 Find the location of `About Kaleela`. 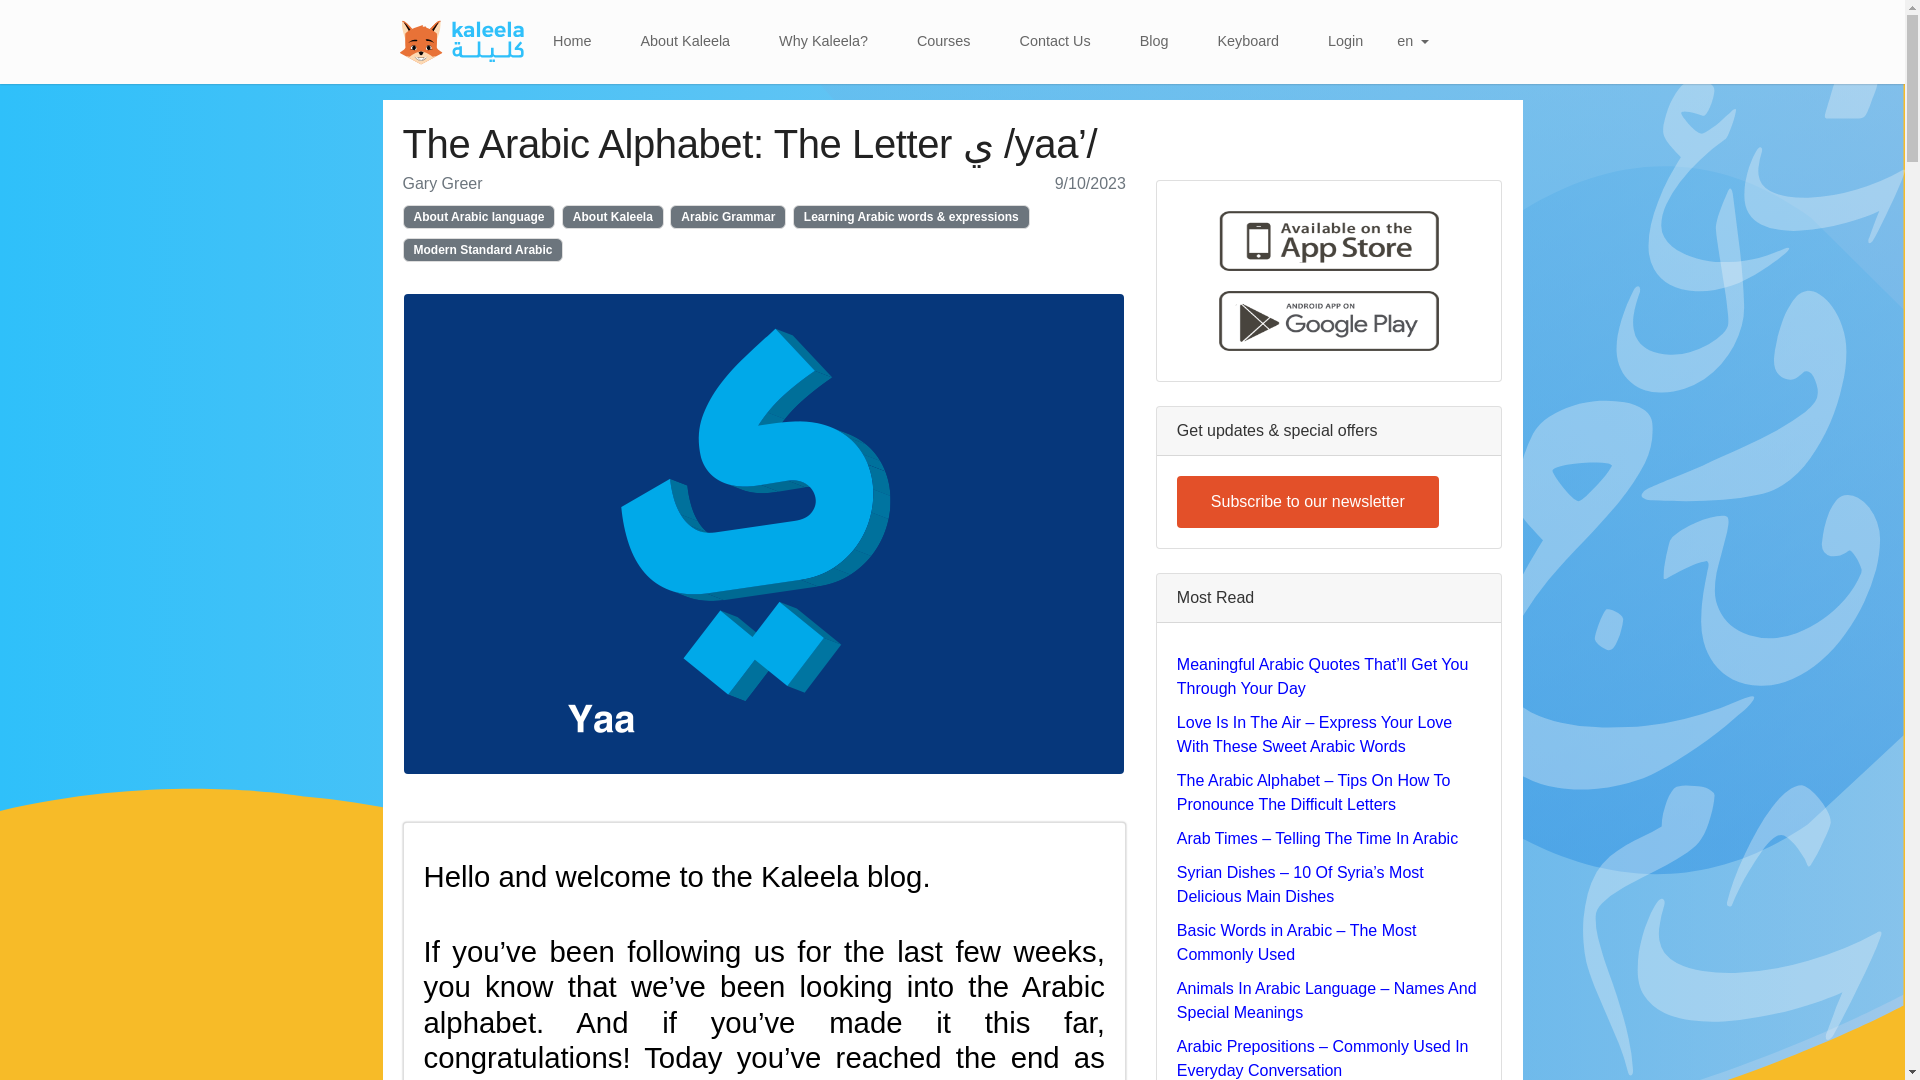

About Kaleela is located at coordinates (613, 216).